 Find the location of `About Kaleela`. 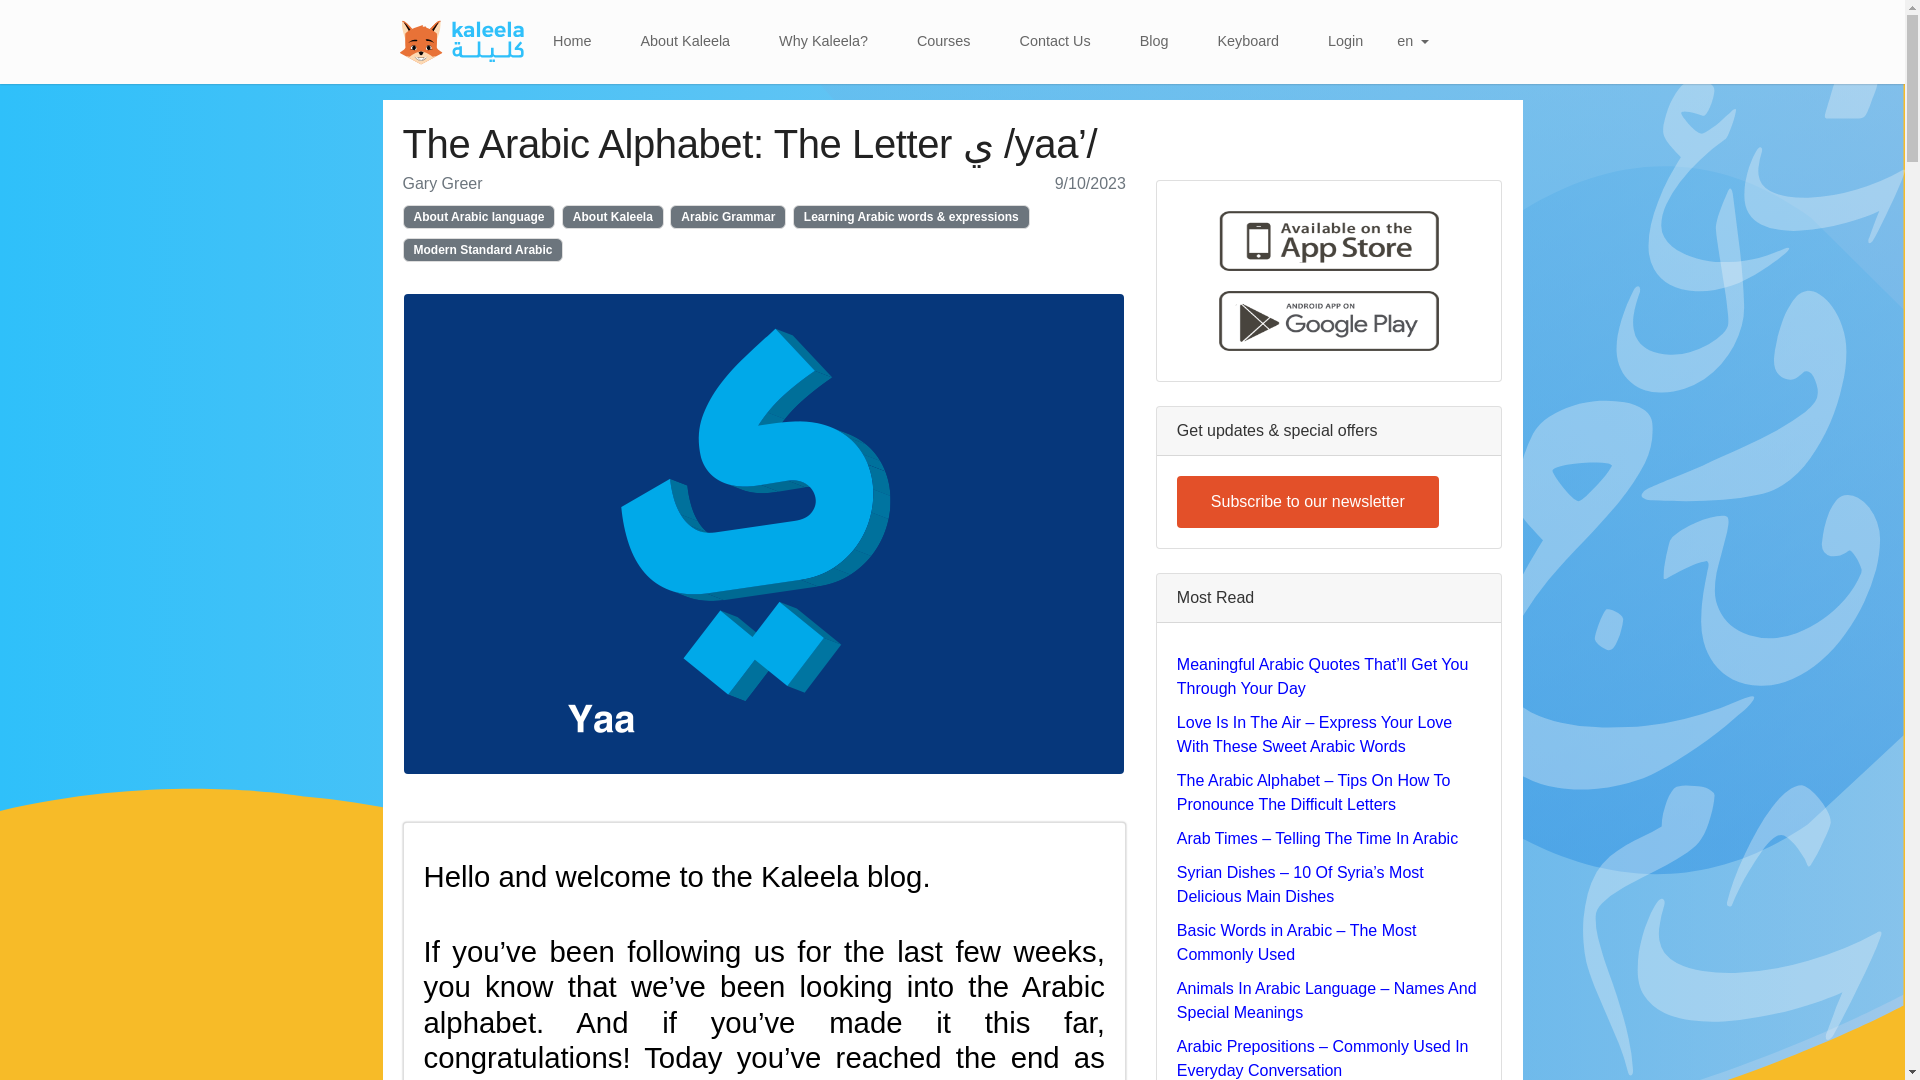

About Kaleela is located at coordinates (613, 216).